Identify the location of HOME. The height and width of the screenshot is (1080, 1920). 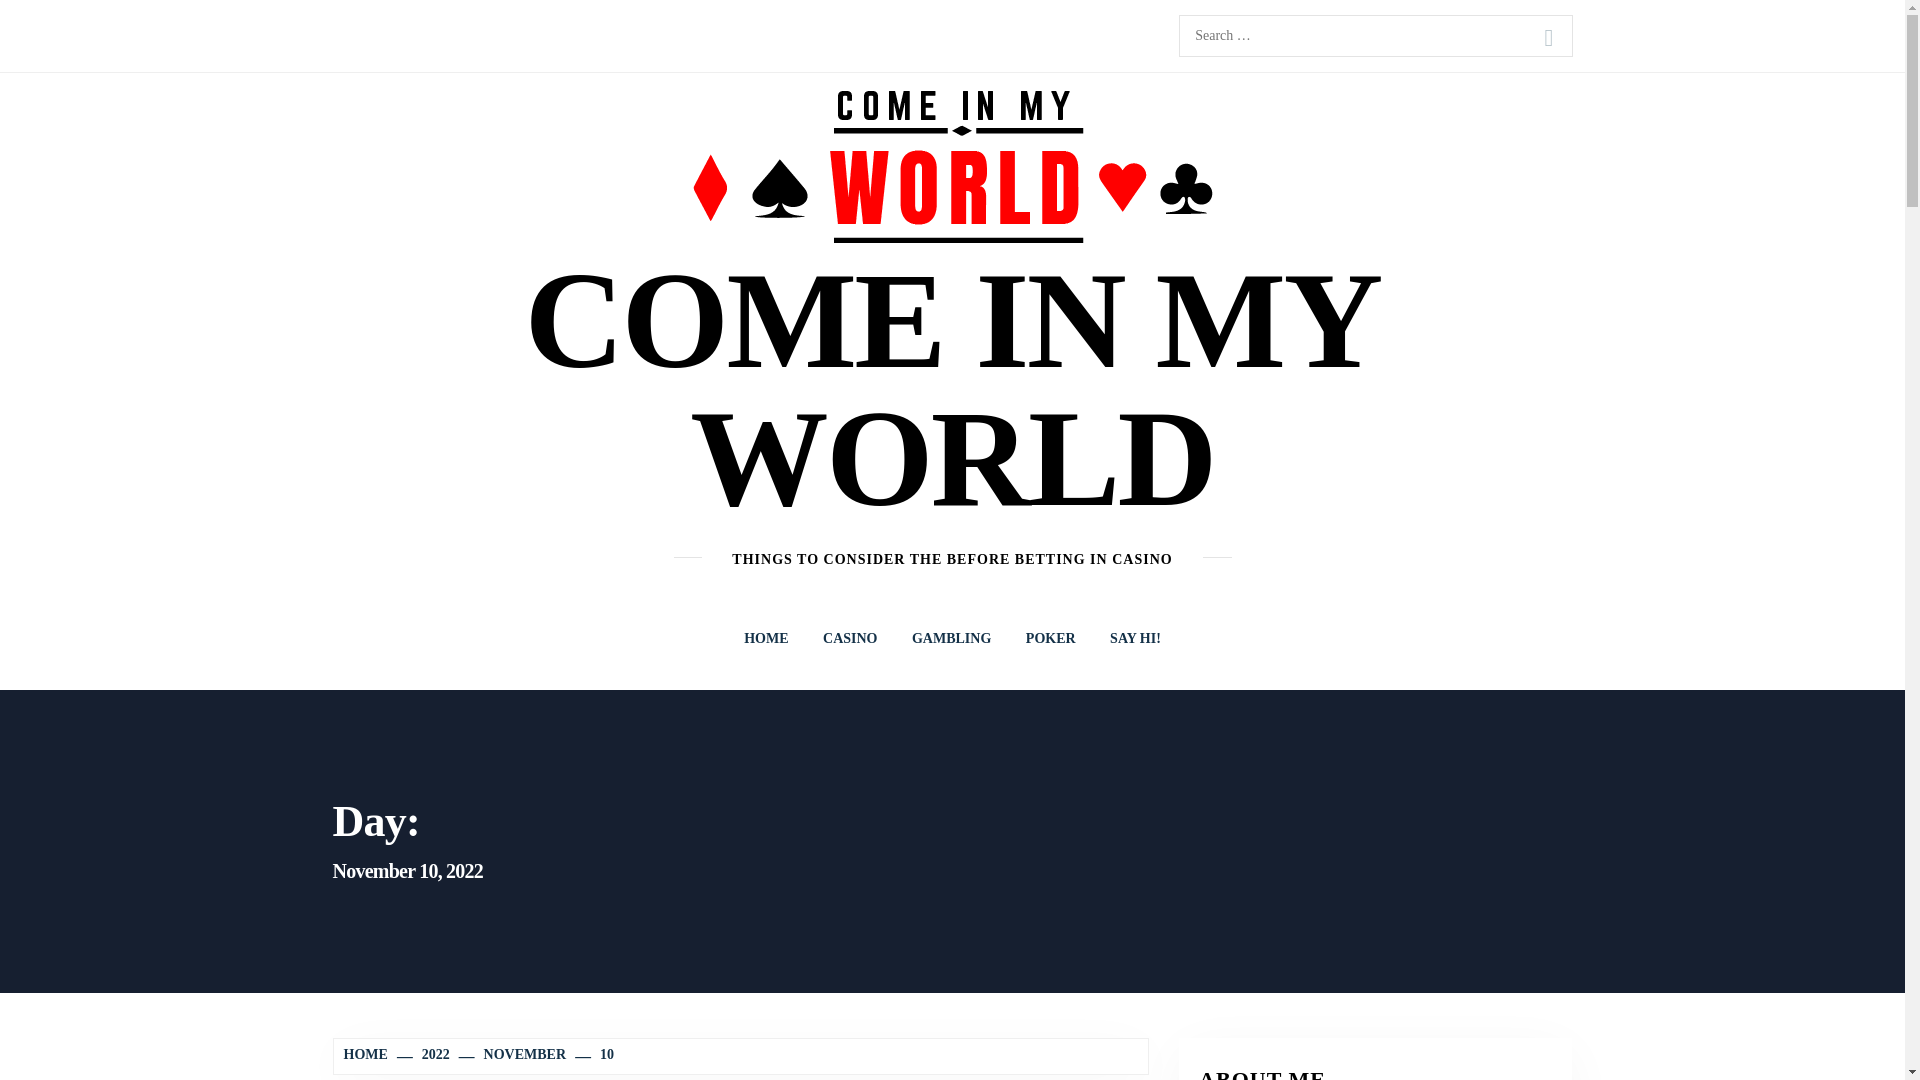
(766, 638).